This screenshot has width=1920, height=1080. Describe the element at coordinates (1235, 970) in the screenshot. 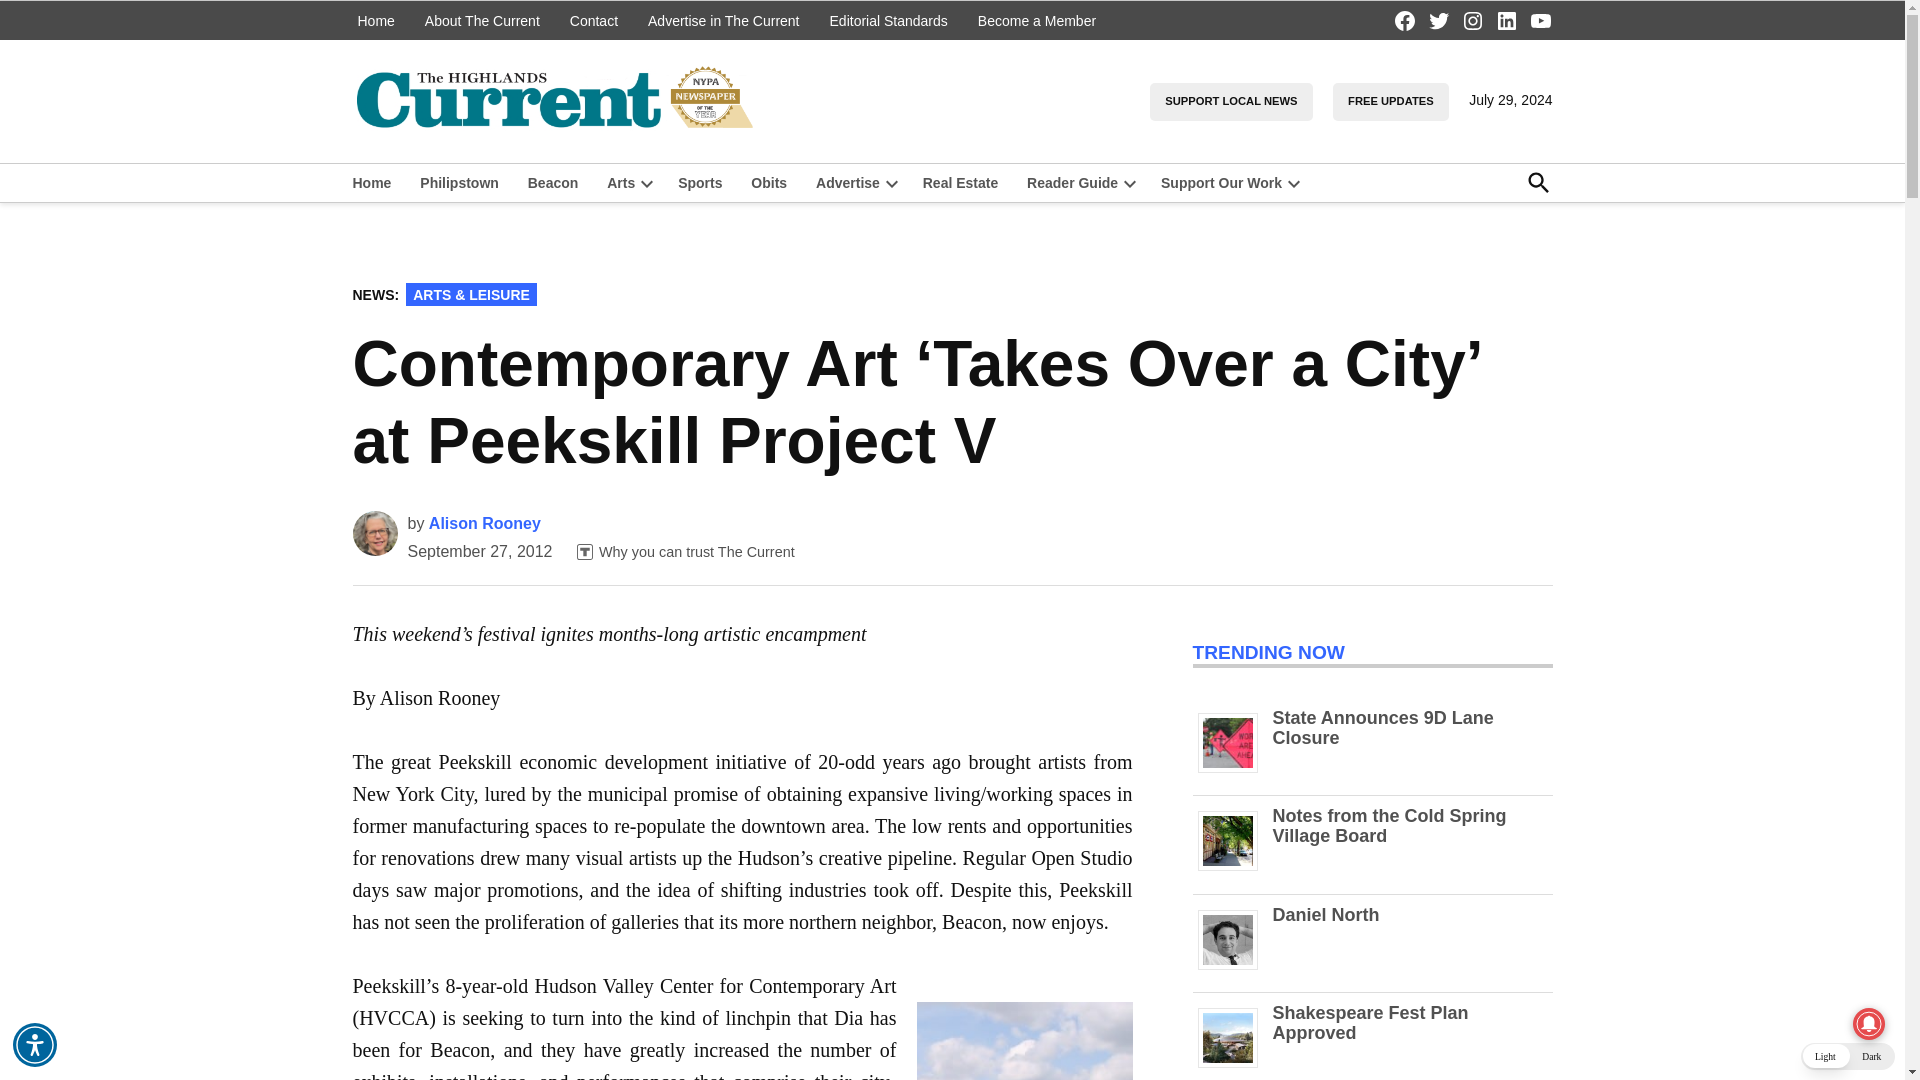

I see `Daniel North` at that location.